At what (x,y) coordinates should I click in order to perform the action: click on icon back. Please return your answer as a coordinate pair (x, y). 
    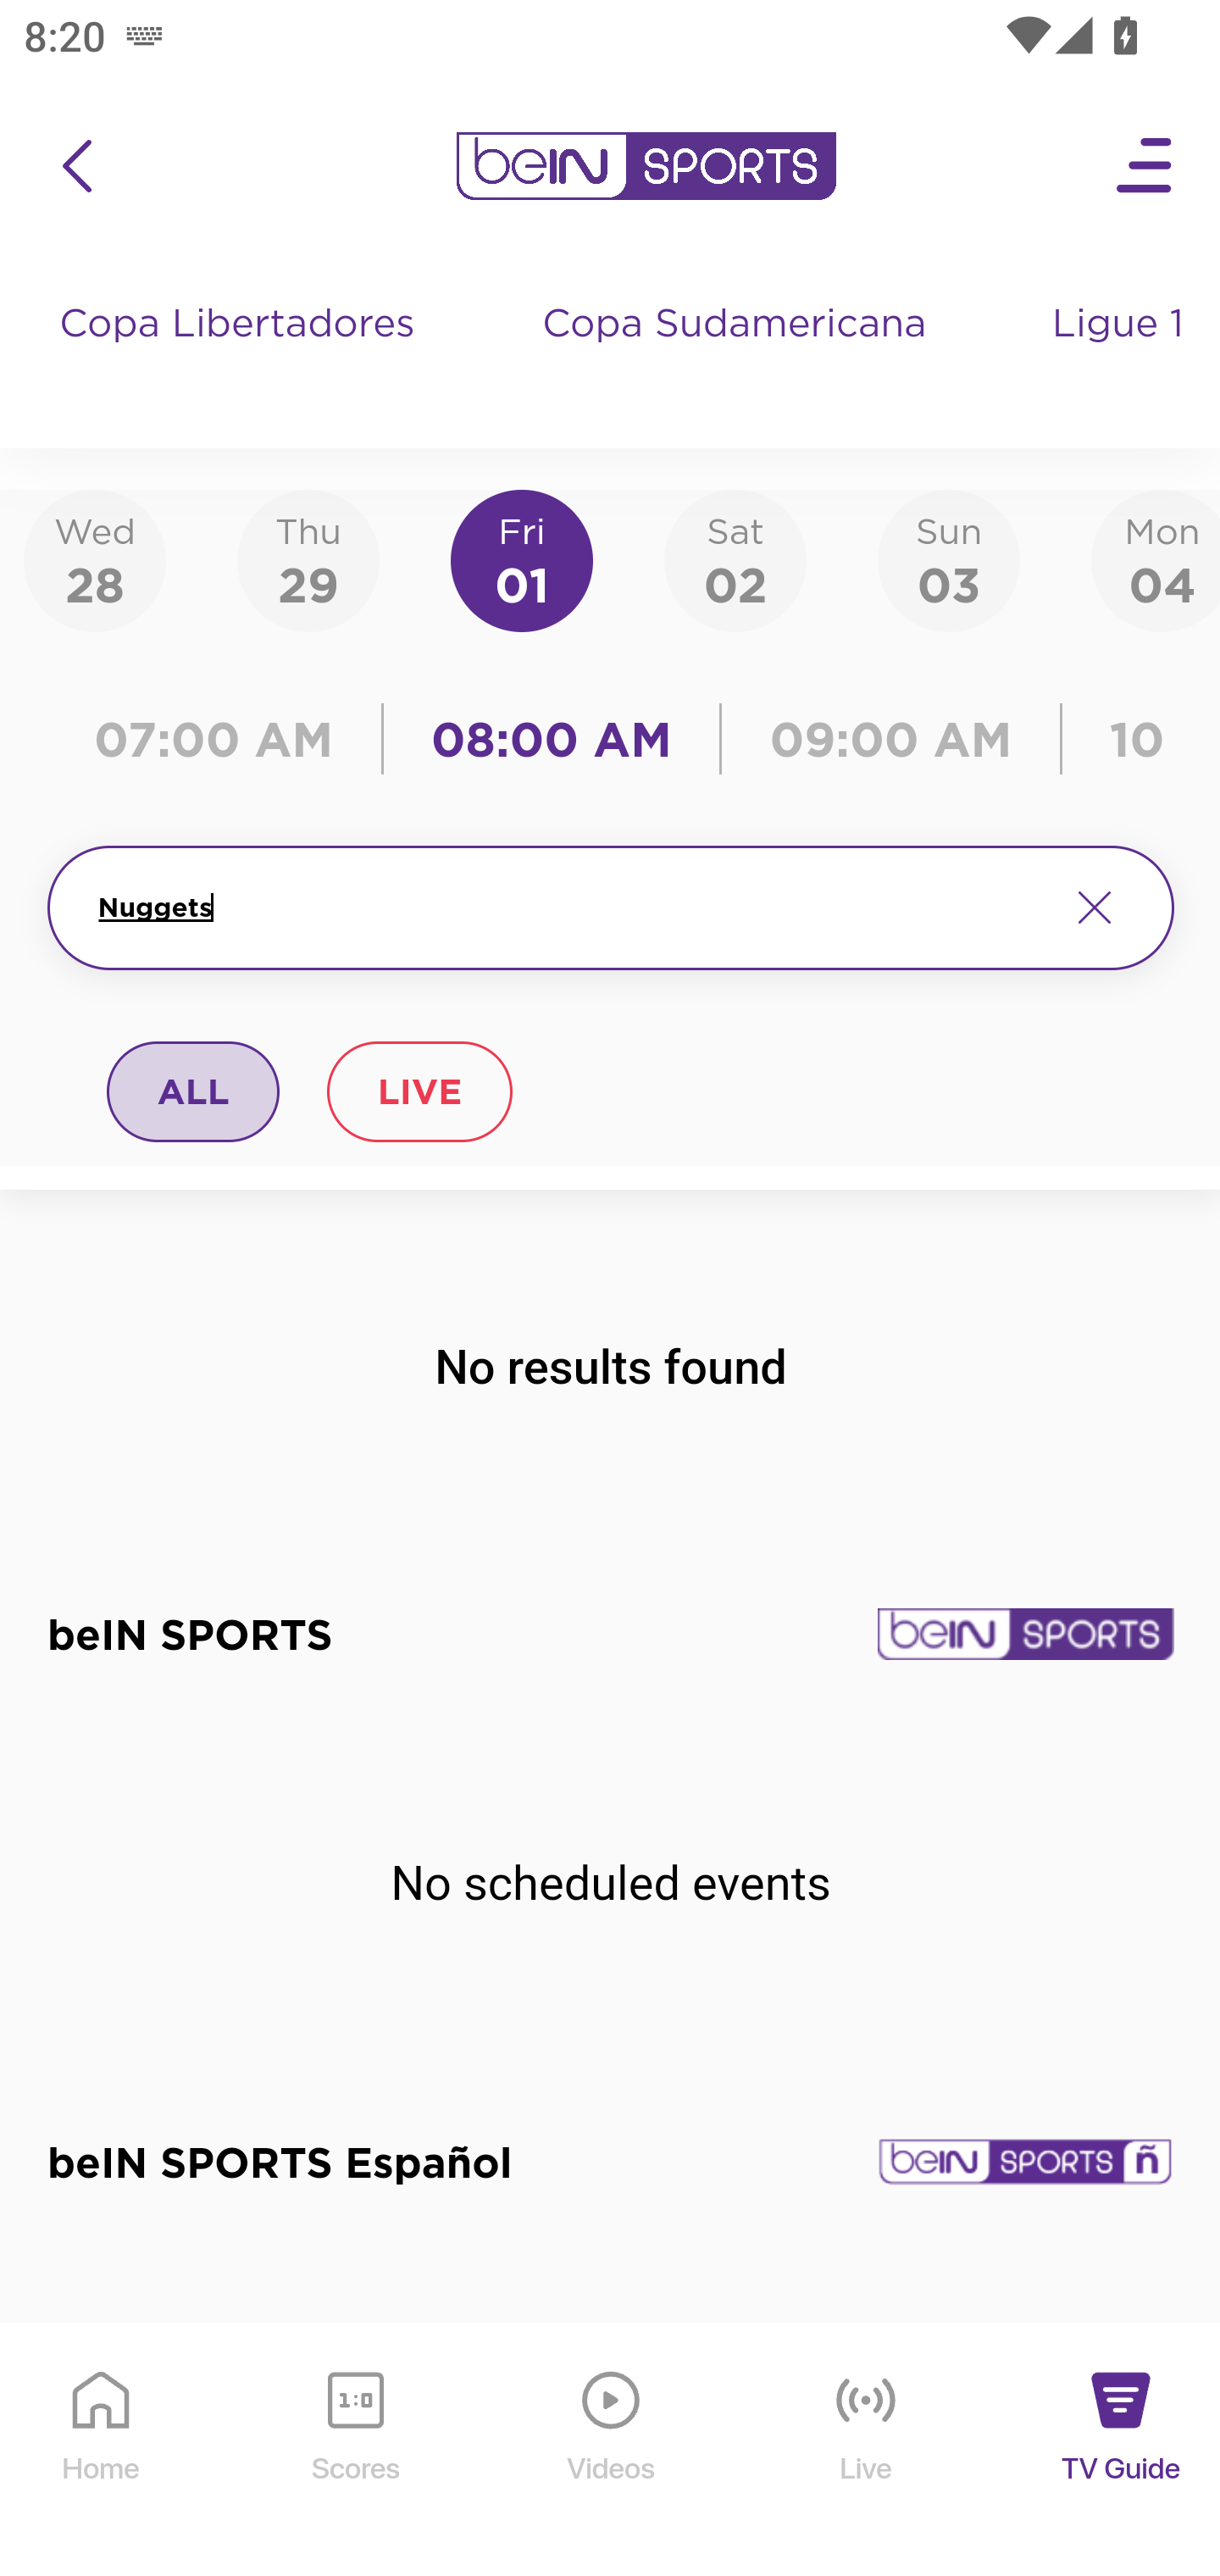
    Looking at the image, I should click on (76, 166).